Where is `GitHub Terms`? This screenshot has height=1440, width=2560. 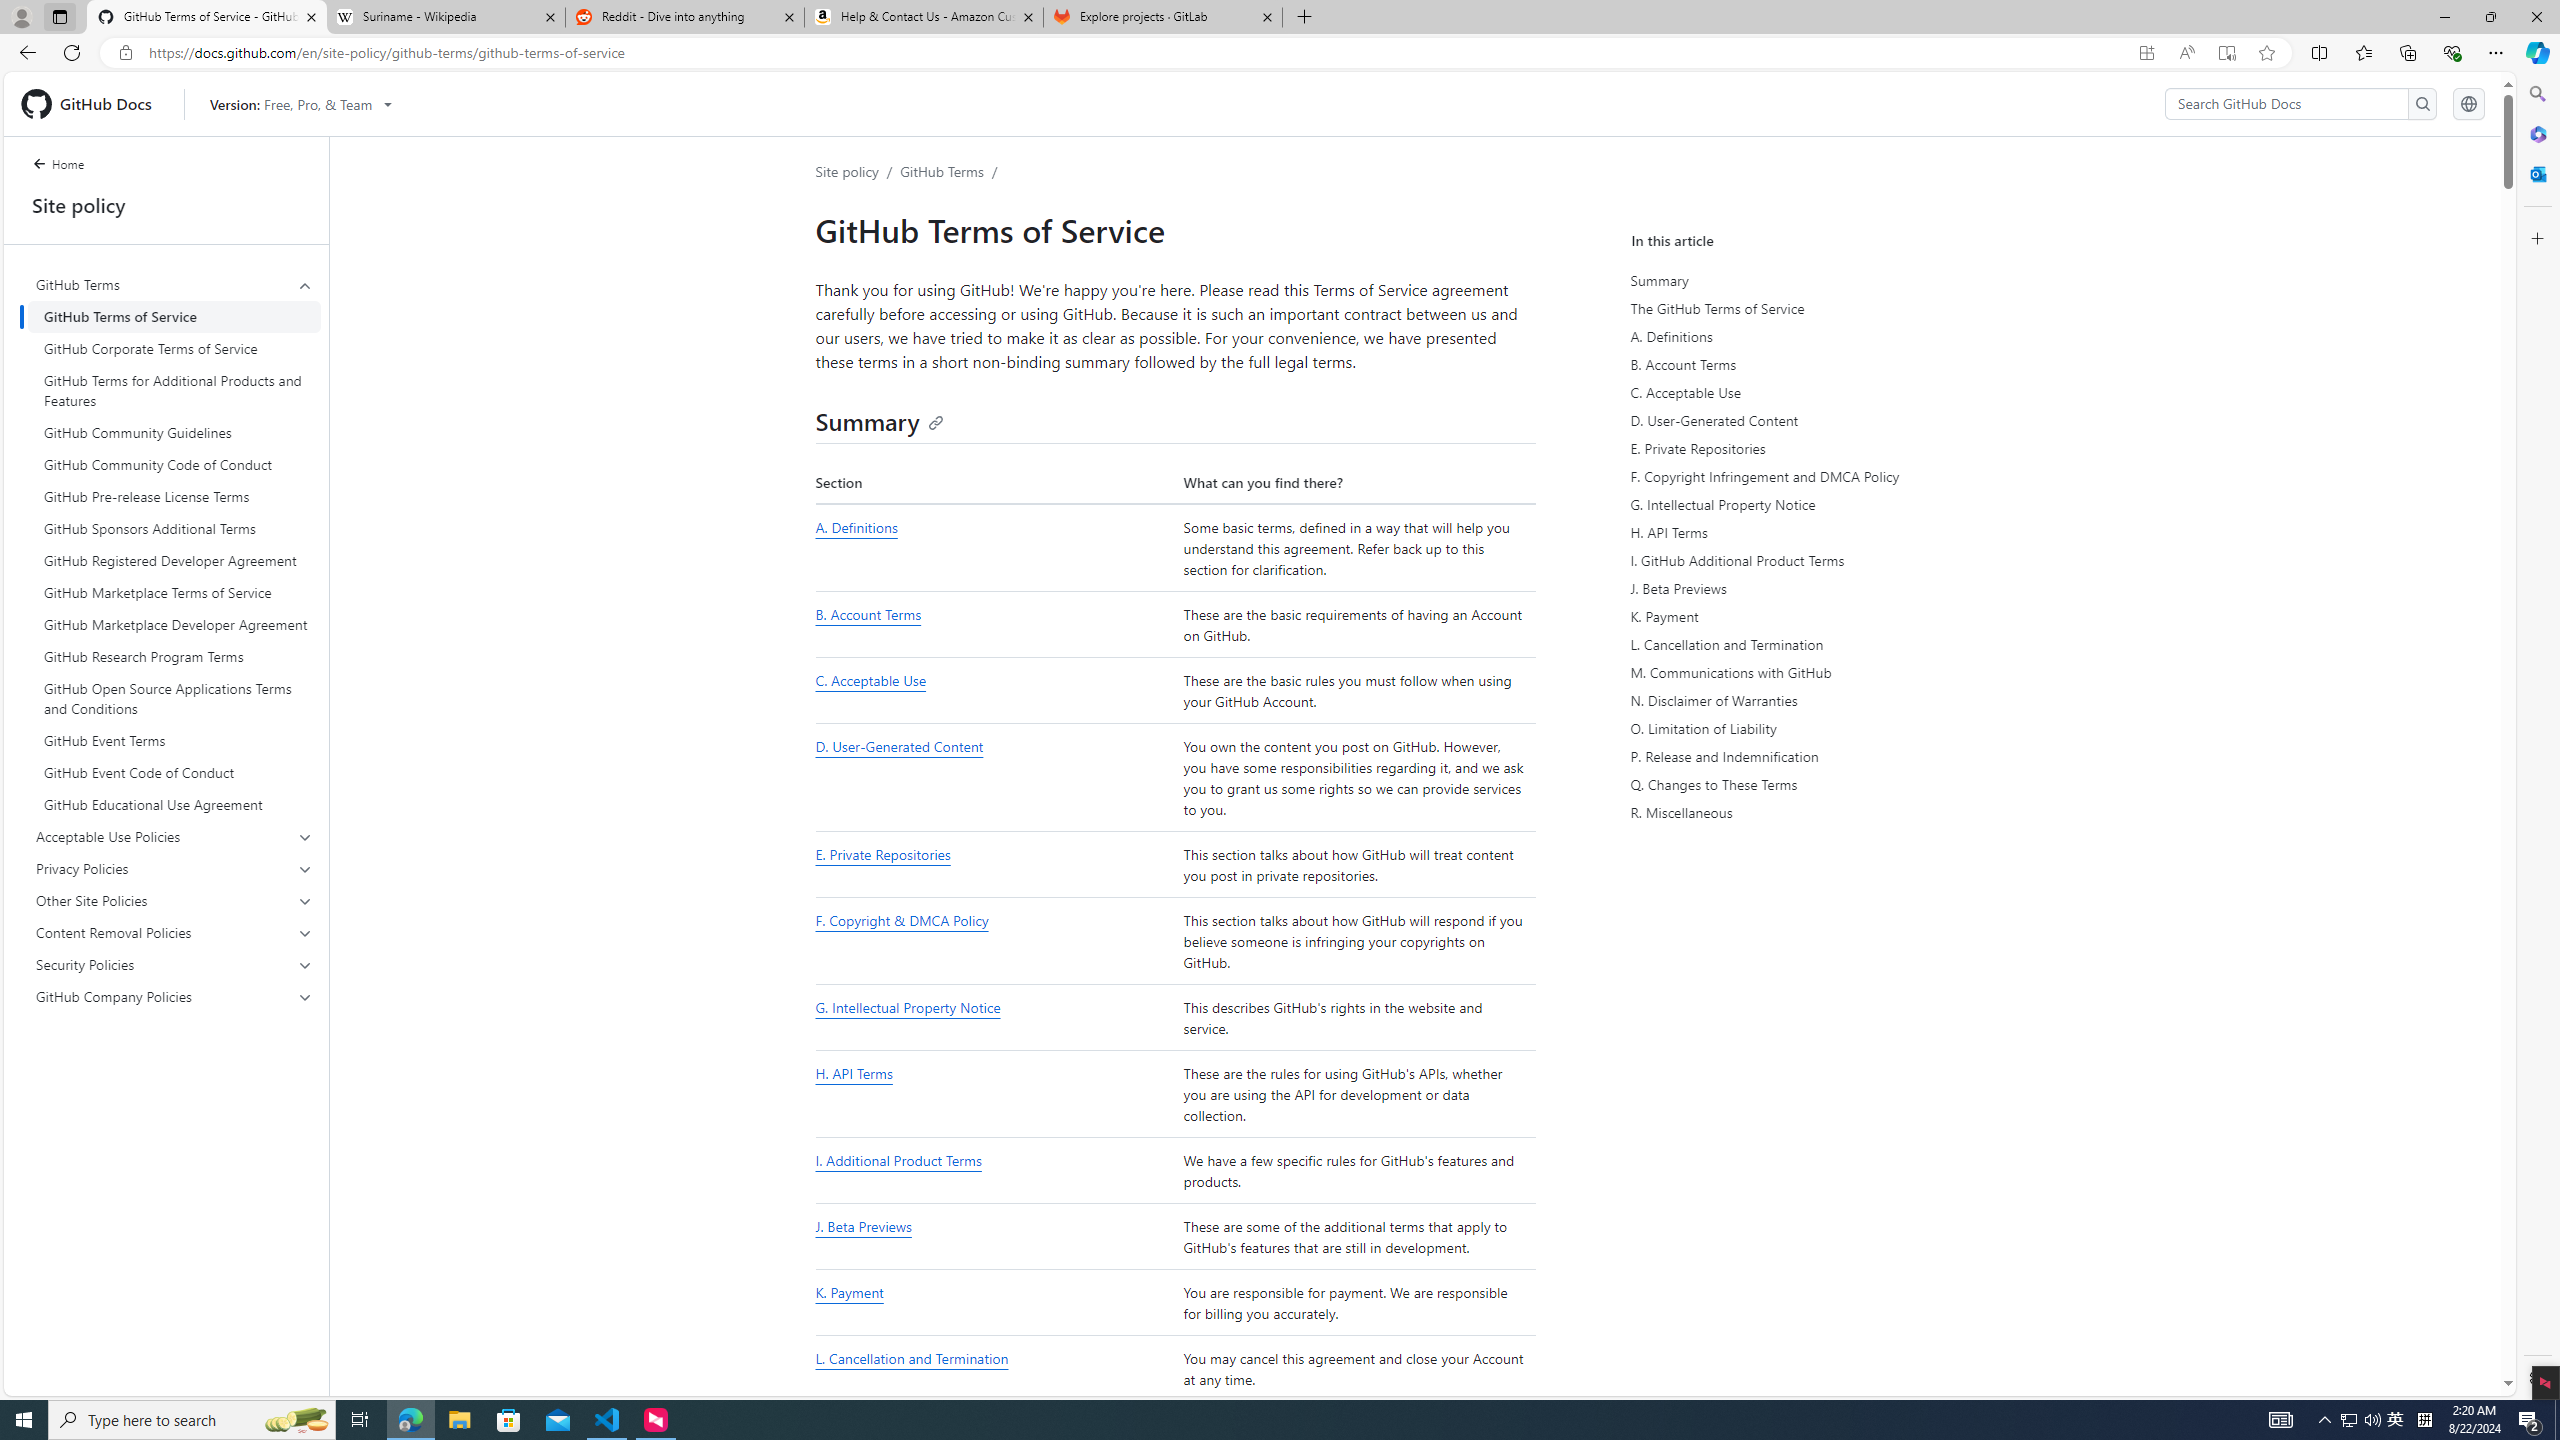
GitHub Terms is located at coordinates (174, 284).